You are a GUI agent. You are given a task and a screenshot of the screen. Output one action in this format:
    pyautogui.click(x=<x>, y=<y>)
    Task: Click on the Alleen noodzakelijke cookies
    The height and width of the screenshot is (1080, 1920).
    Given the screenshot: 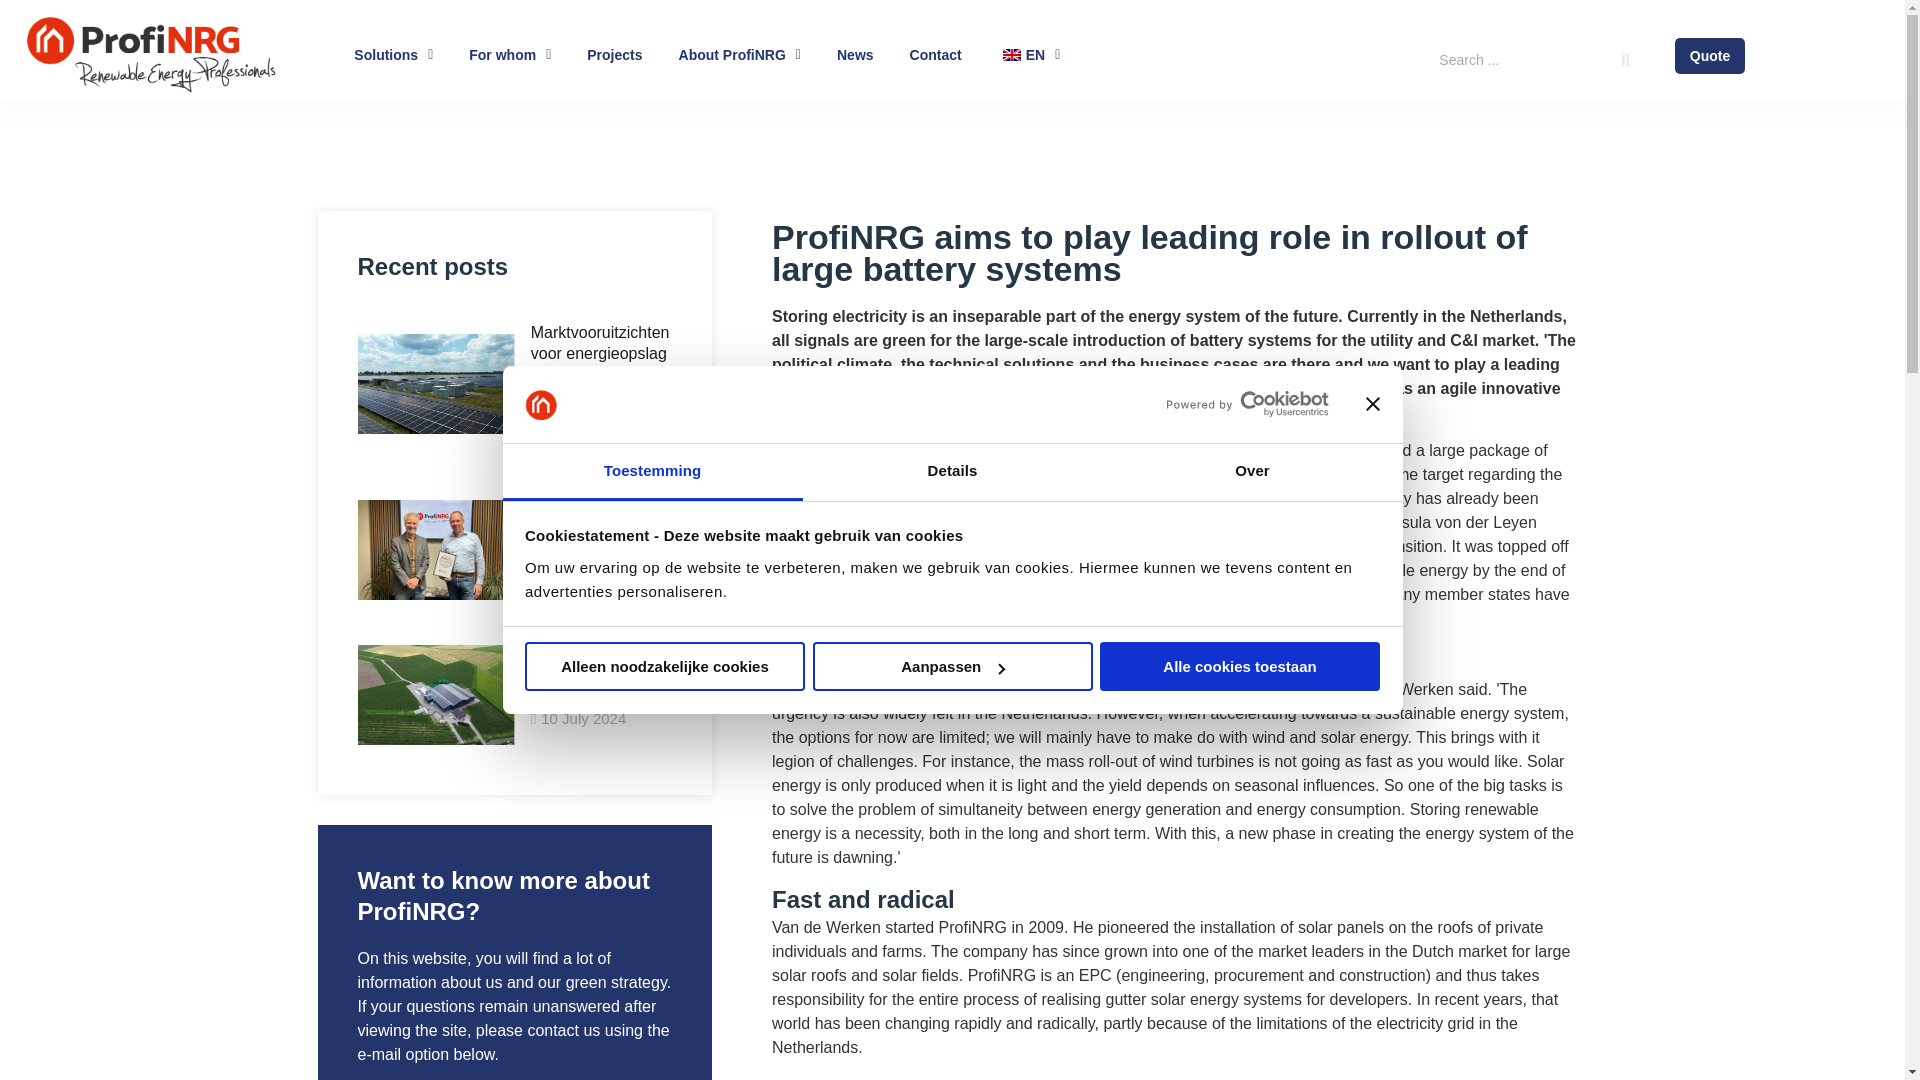 What is the action you would take?
    pyautogui.click(x=664, y=666)
    